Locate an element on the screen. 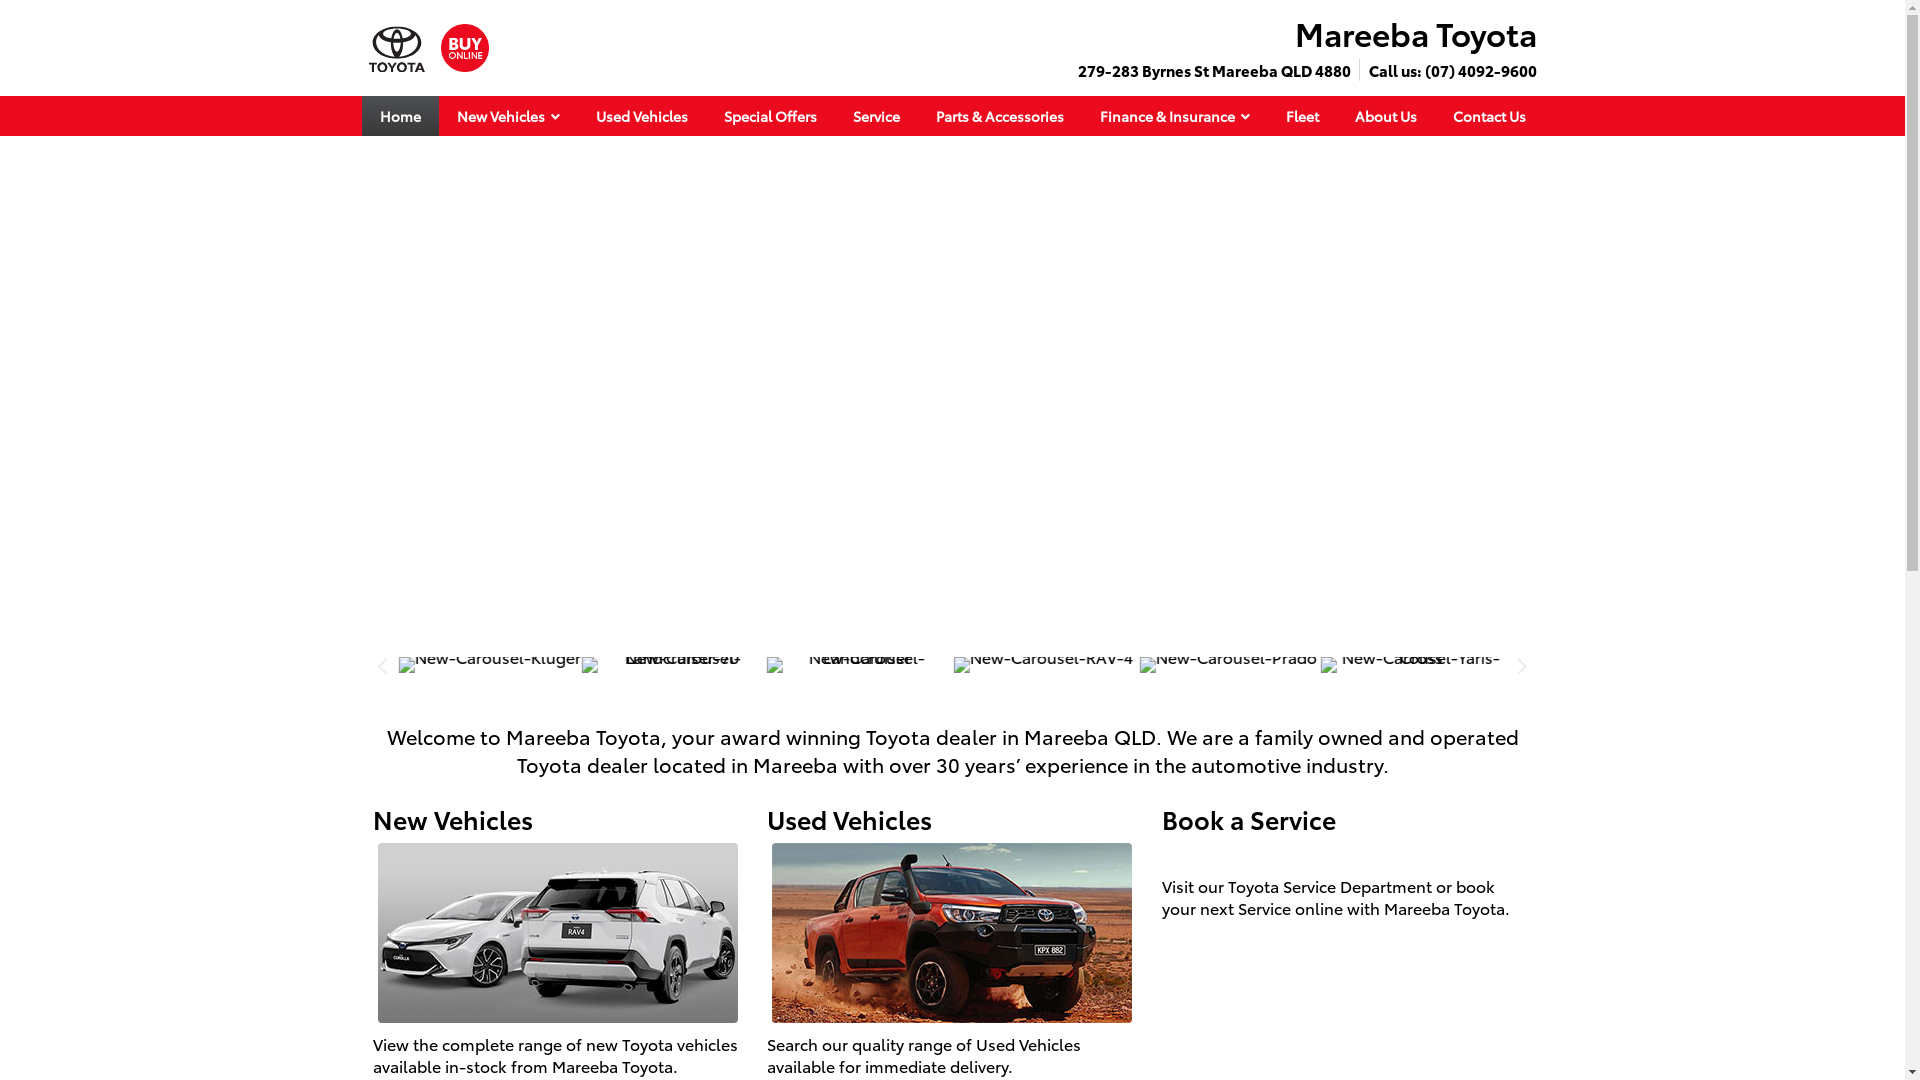 The height and width of the screenshot is (1080, 1920). Special Offers is located at coordinates (770, 116).